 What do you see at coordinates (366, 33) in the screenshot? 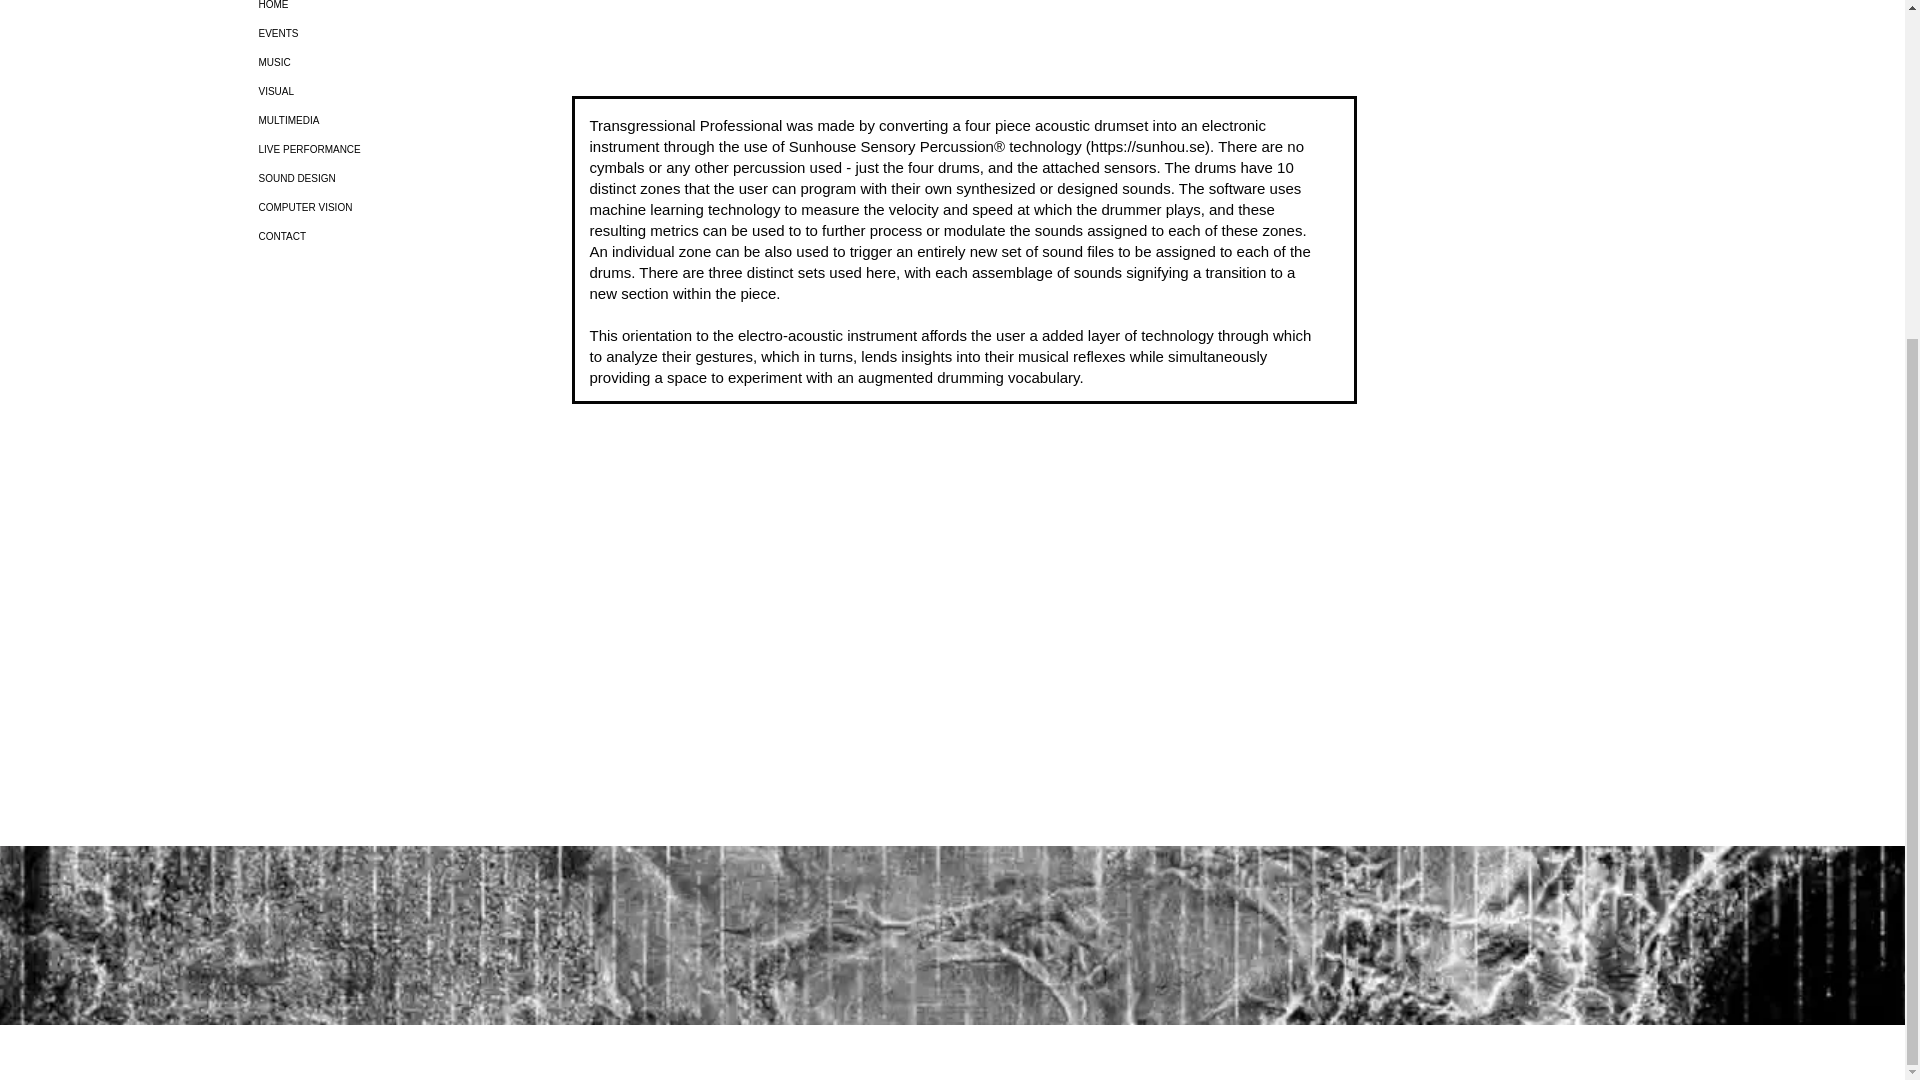
I see `EVENTS` at bounding box center [366, 33].